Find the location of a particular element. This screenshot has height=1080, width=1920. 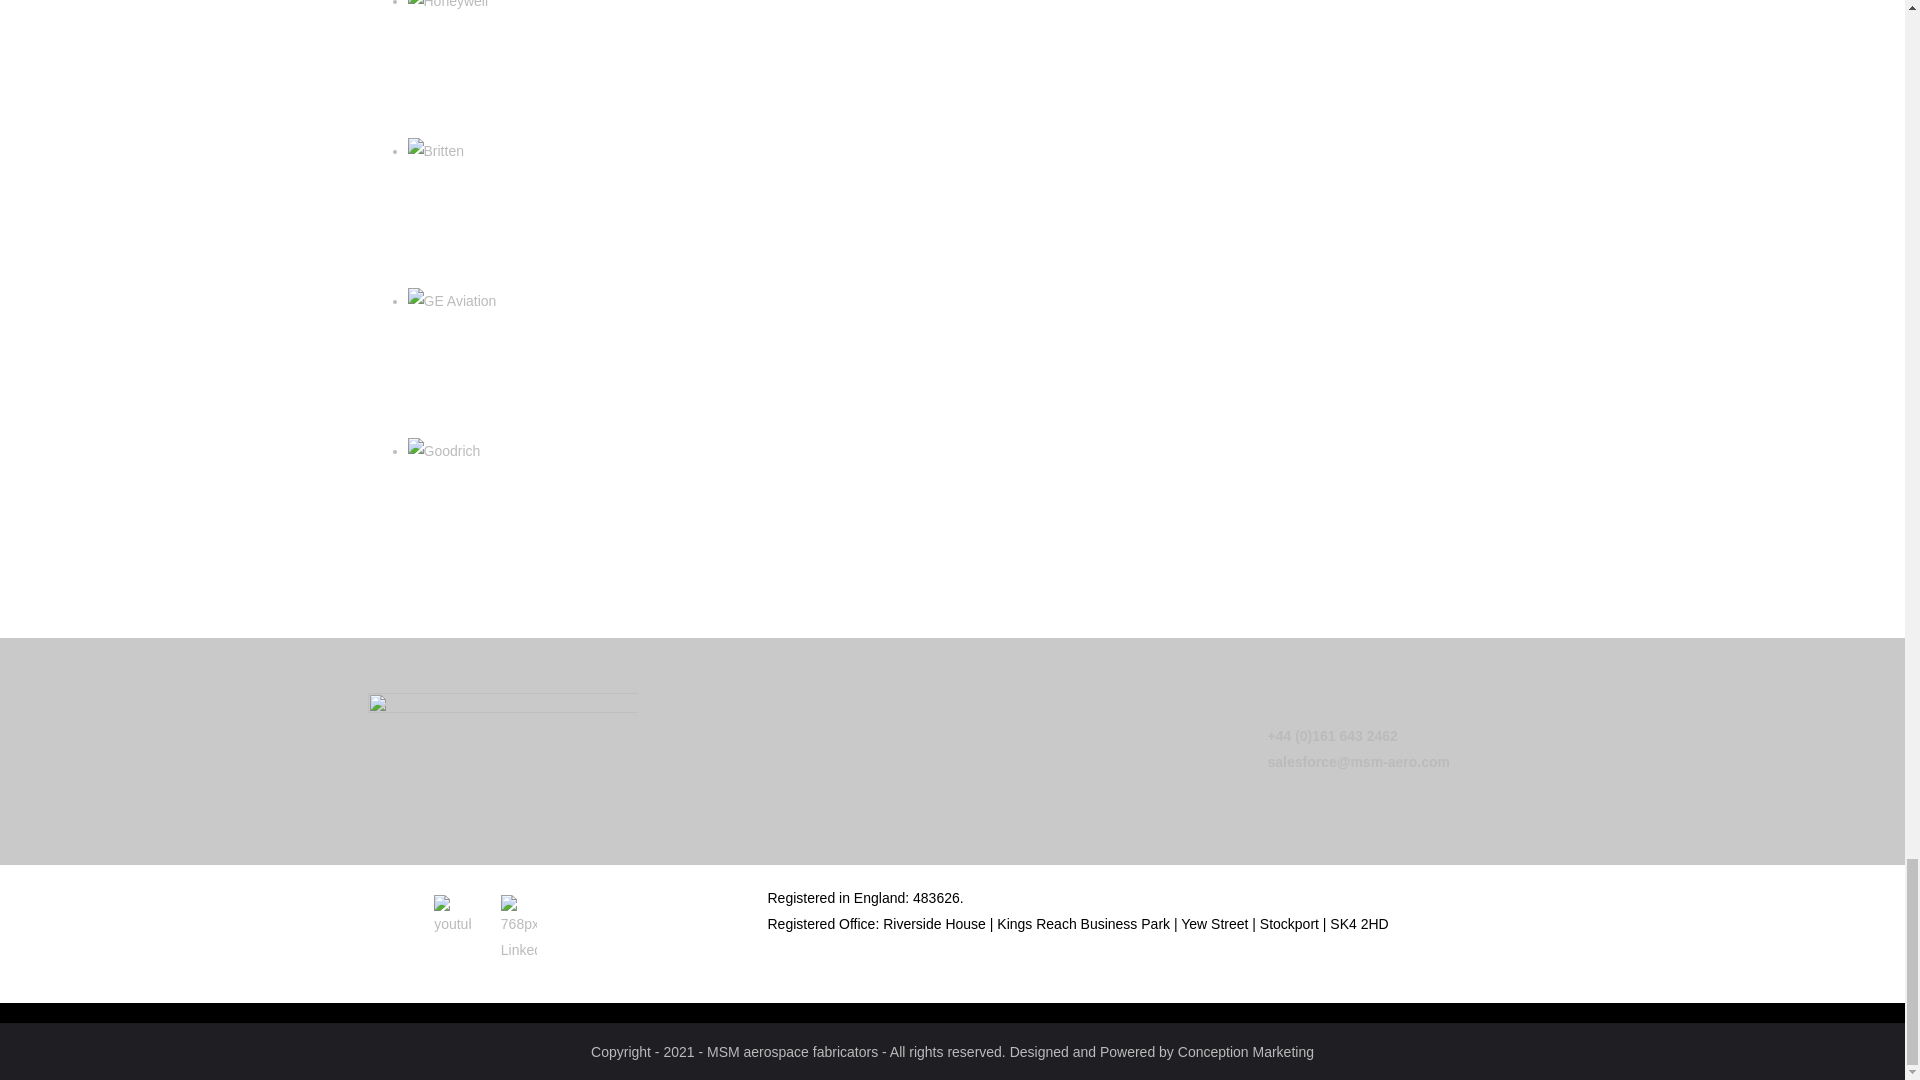

GE Aviation is located at coordinates (452, 301).